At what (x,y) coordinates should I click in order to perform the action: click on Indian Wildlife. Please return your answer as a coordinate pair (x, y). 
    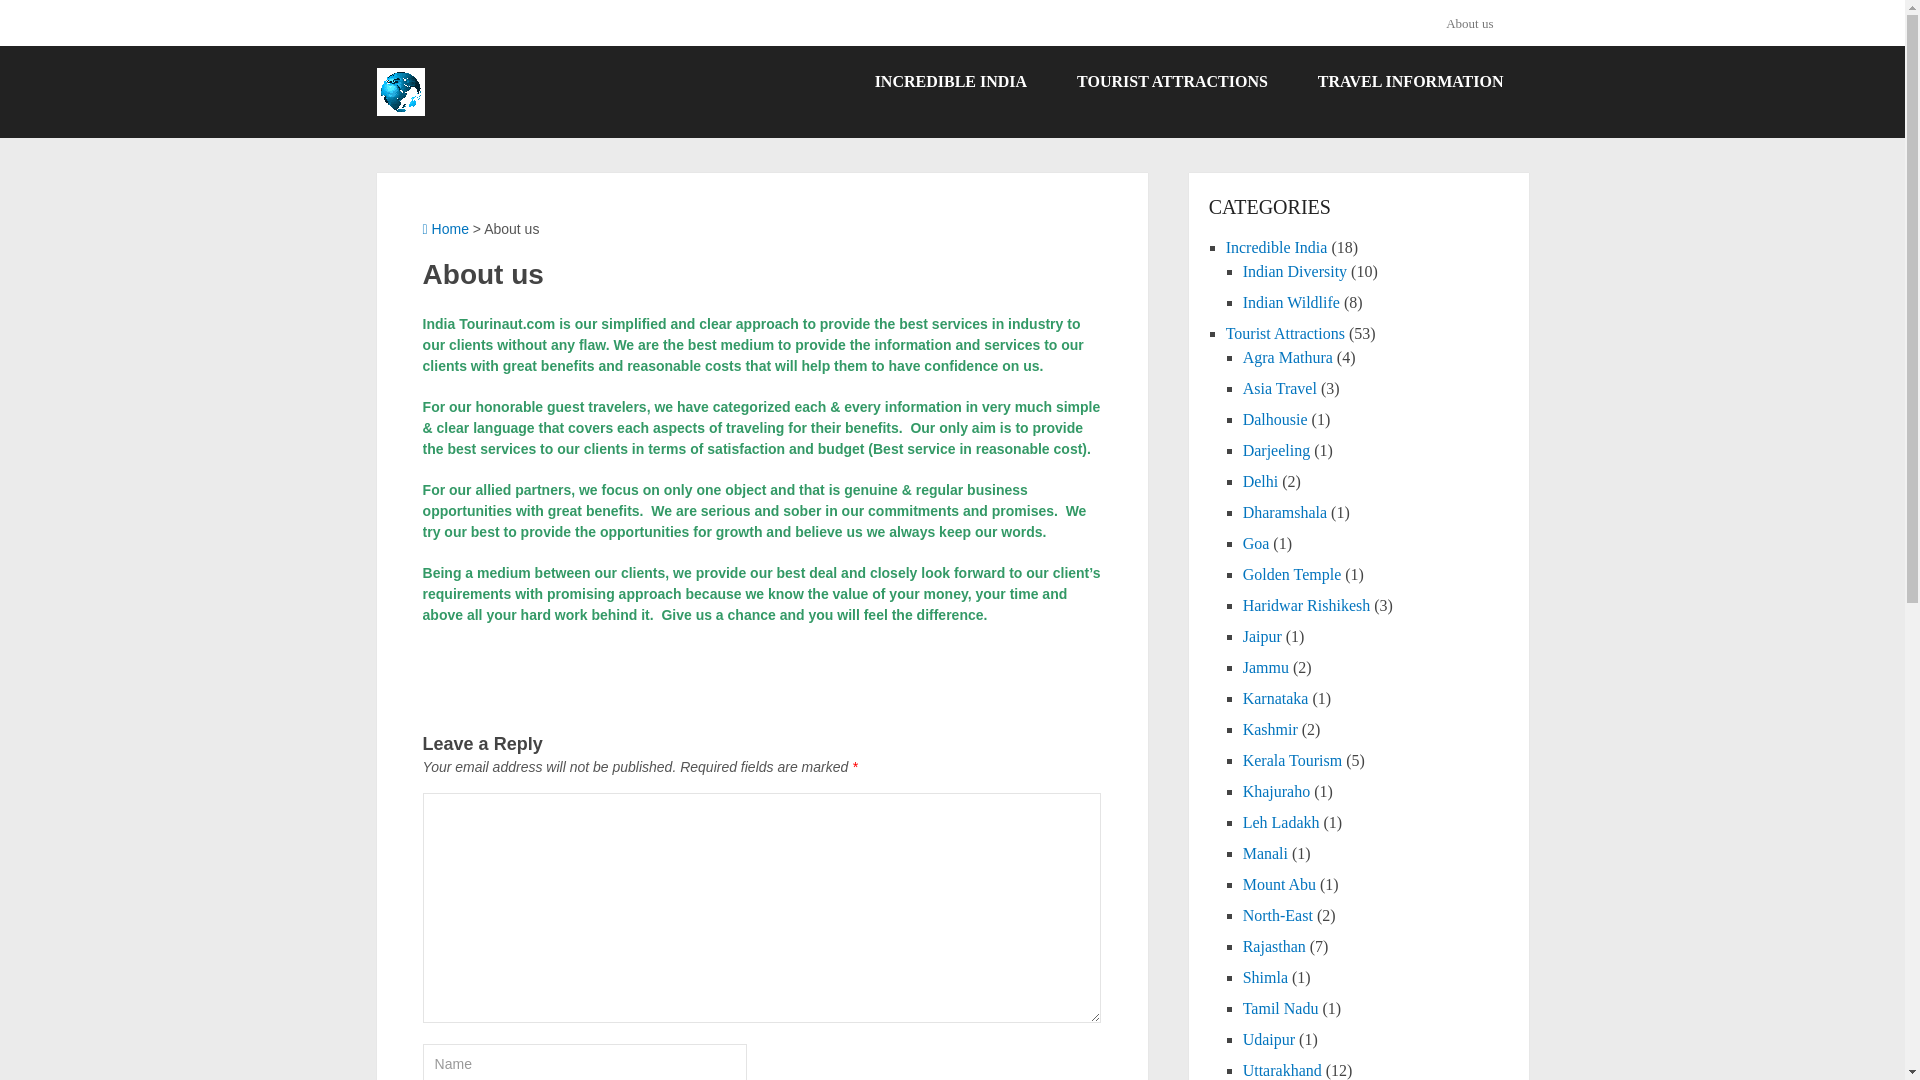
    Looking at the image, I should click on (1291, 302).